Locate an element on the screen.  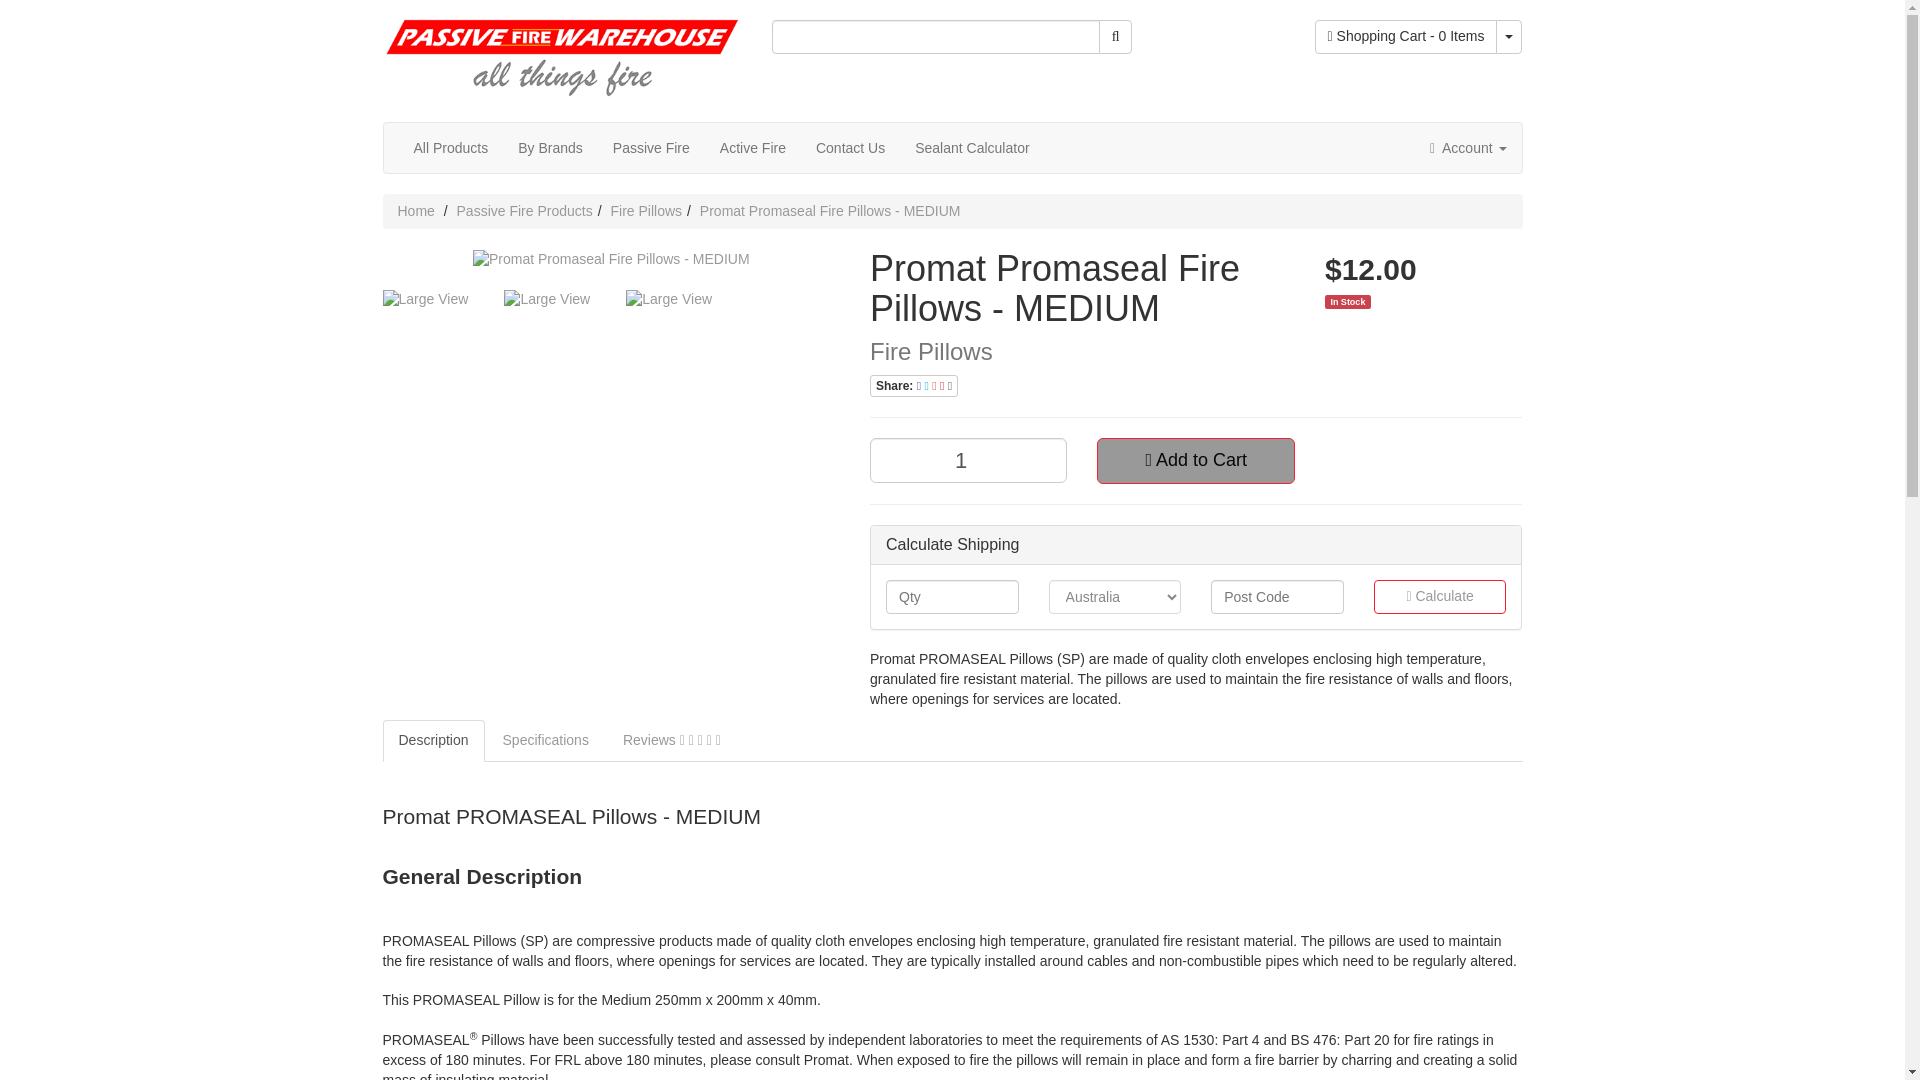
Home is located at coordinates (416, 210).